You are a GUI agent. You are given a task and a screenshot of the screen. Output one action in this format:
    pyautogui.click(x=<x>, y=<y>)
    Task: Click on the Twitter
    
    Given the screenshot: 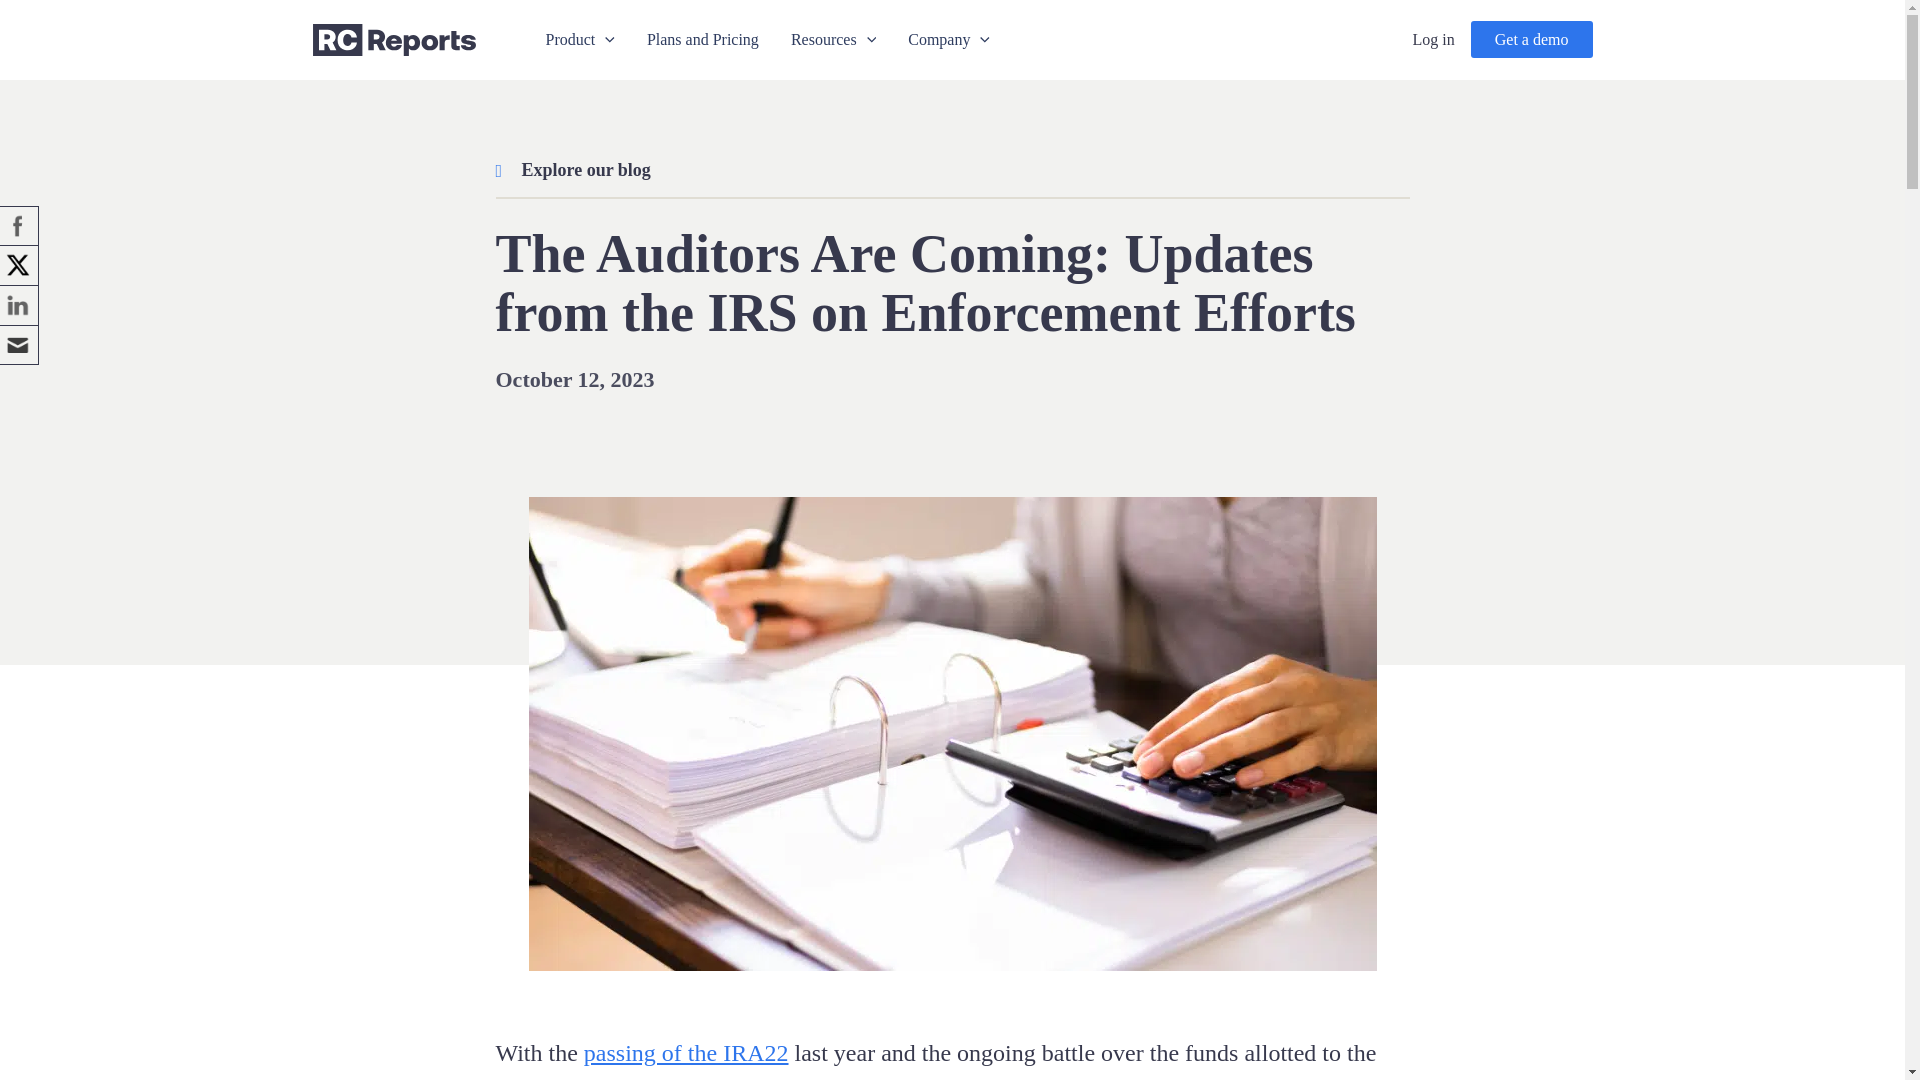 What is the action you would take?
    pyautogui.click(x=19, y=265)
    